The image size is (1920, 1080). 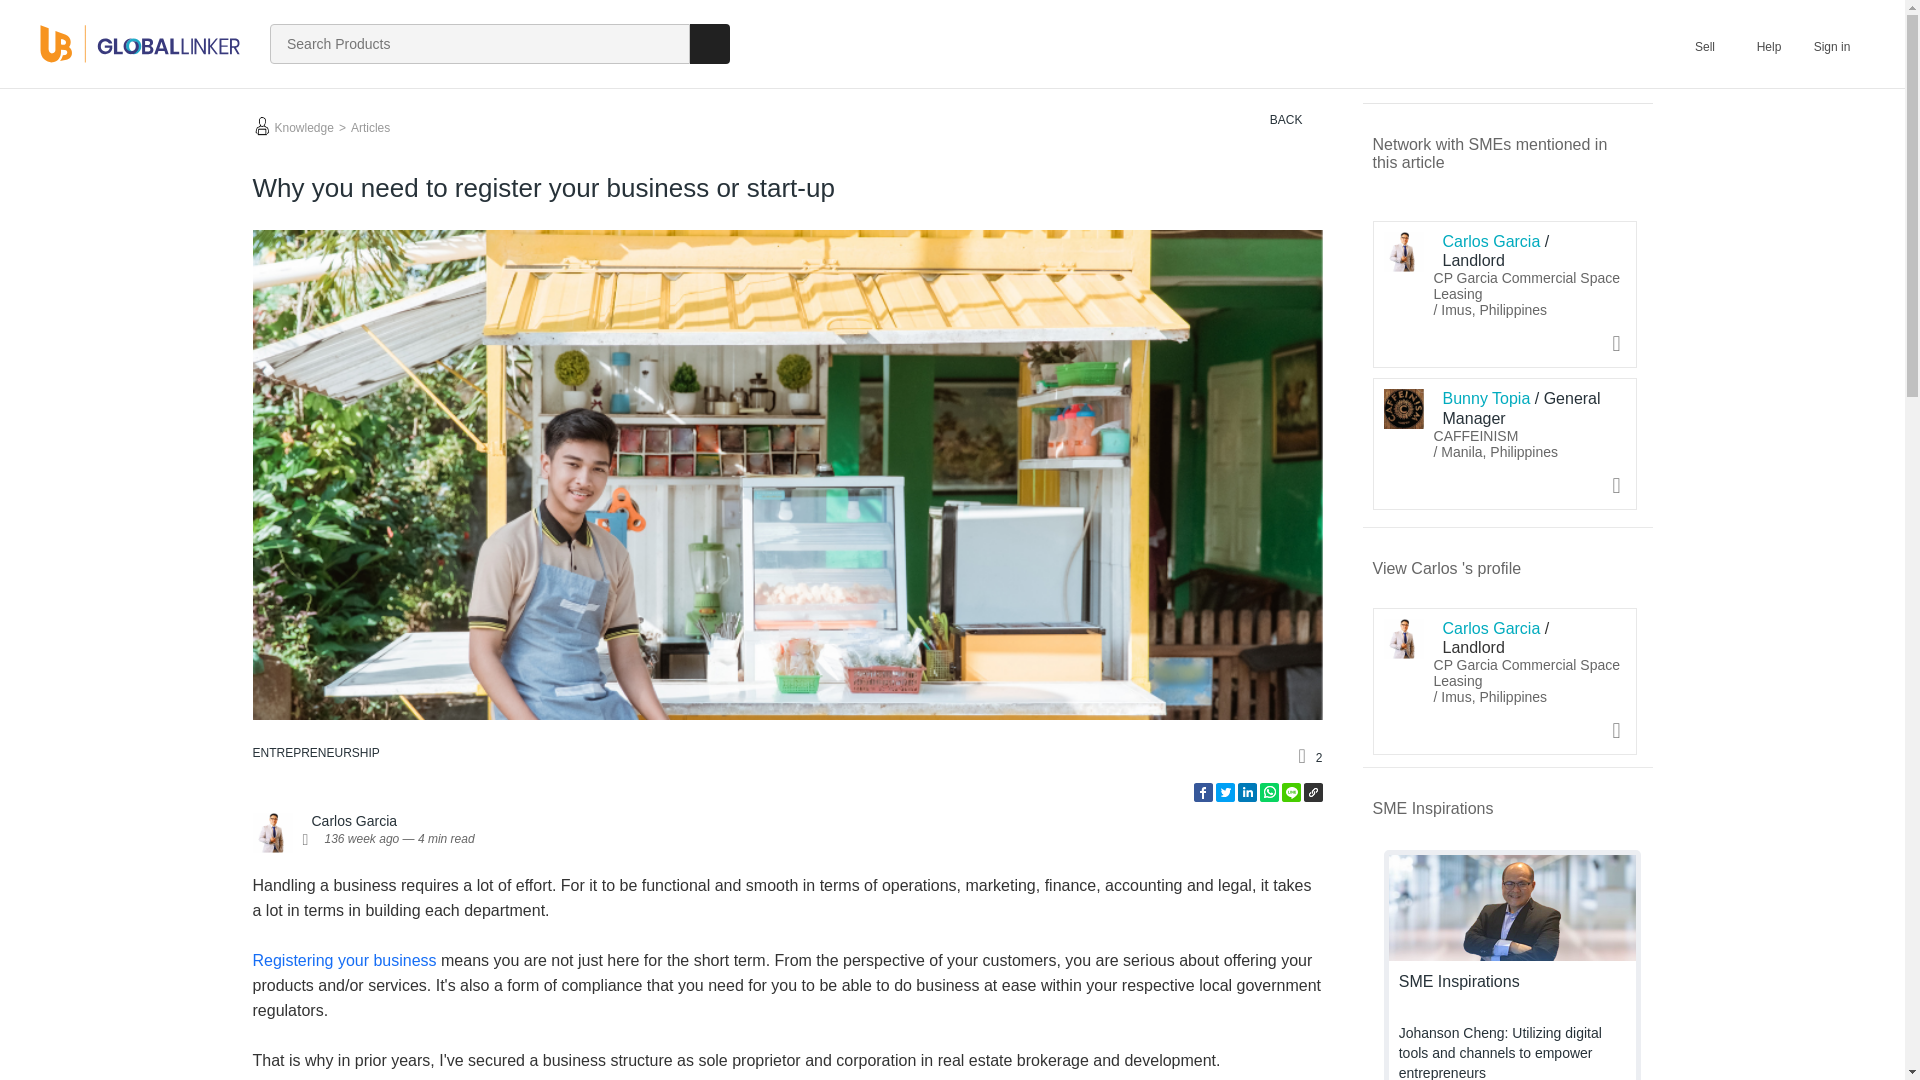 I want to click on Carlos Garcia, so click(x=354, y=821).